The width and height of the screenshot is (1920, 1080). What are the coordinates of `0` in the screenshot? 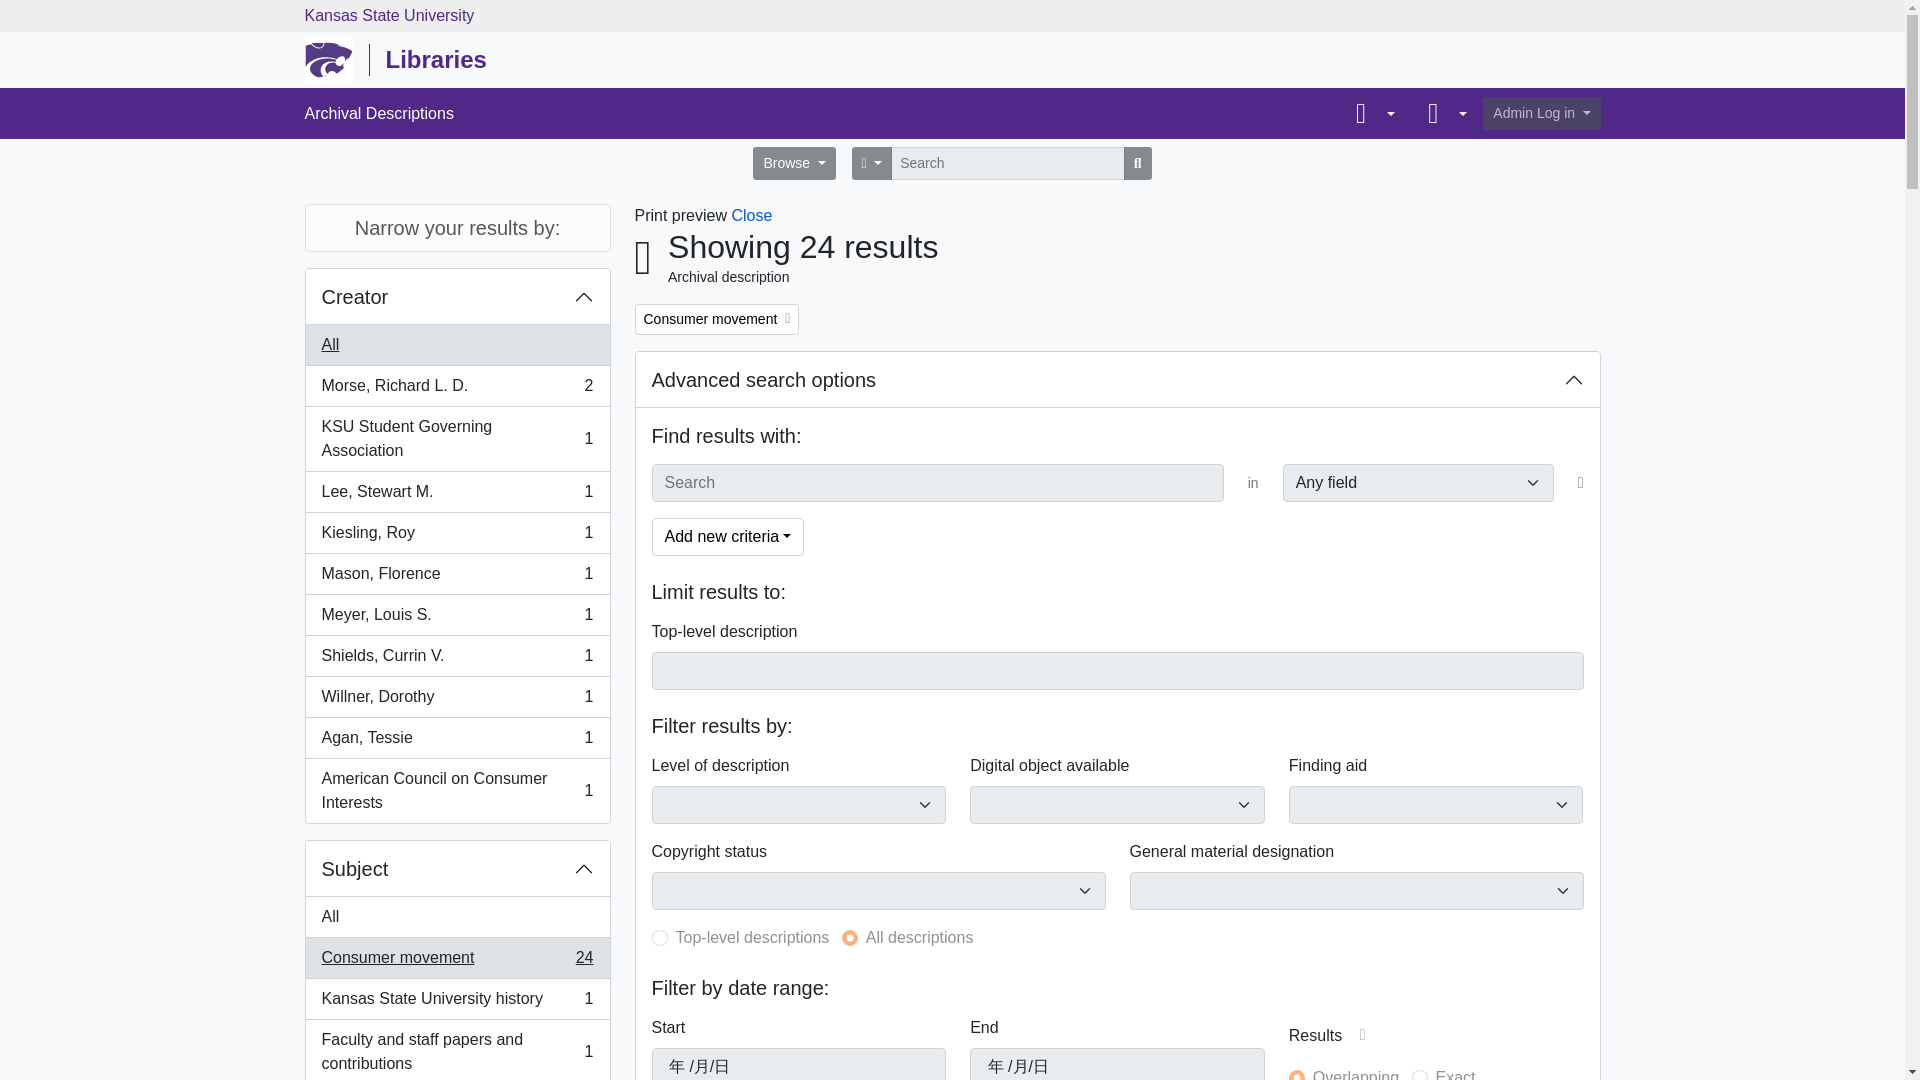 It's located at (458, 790).